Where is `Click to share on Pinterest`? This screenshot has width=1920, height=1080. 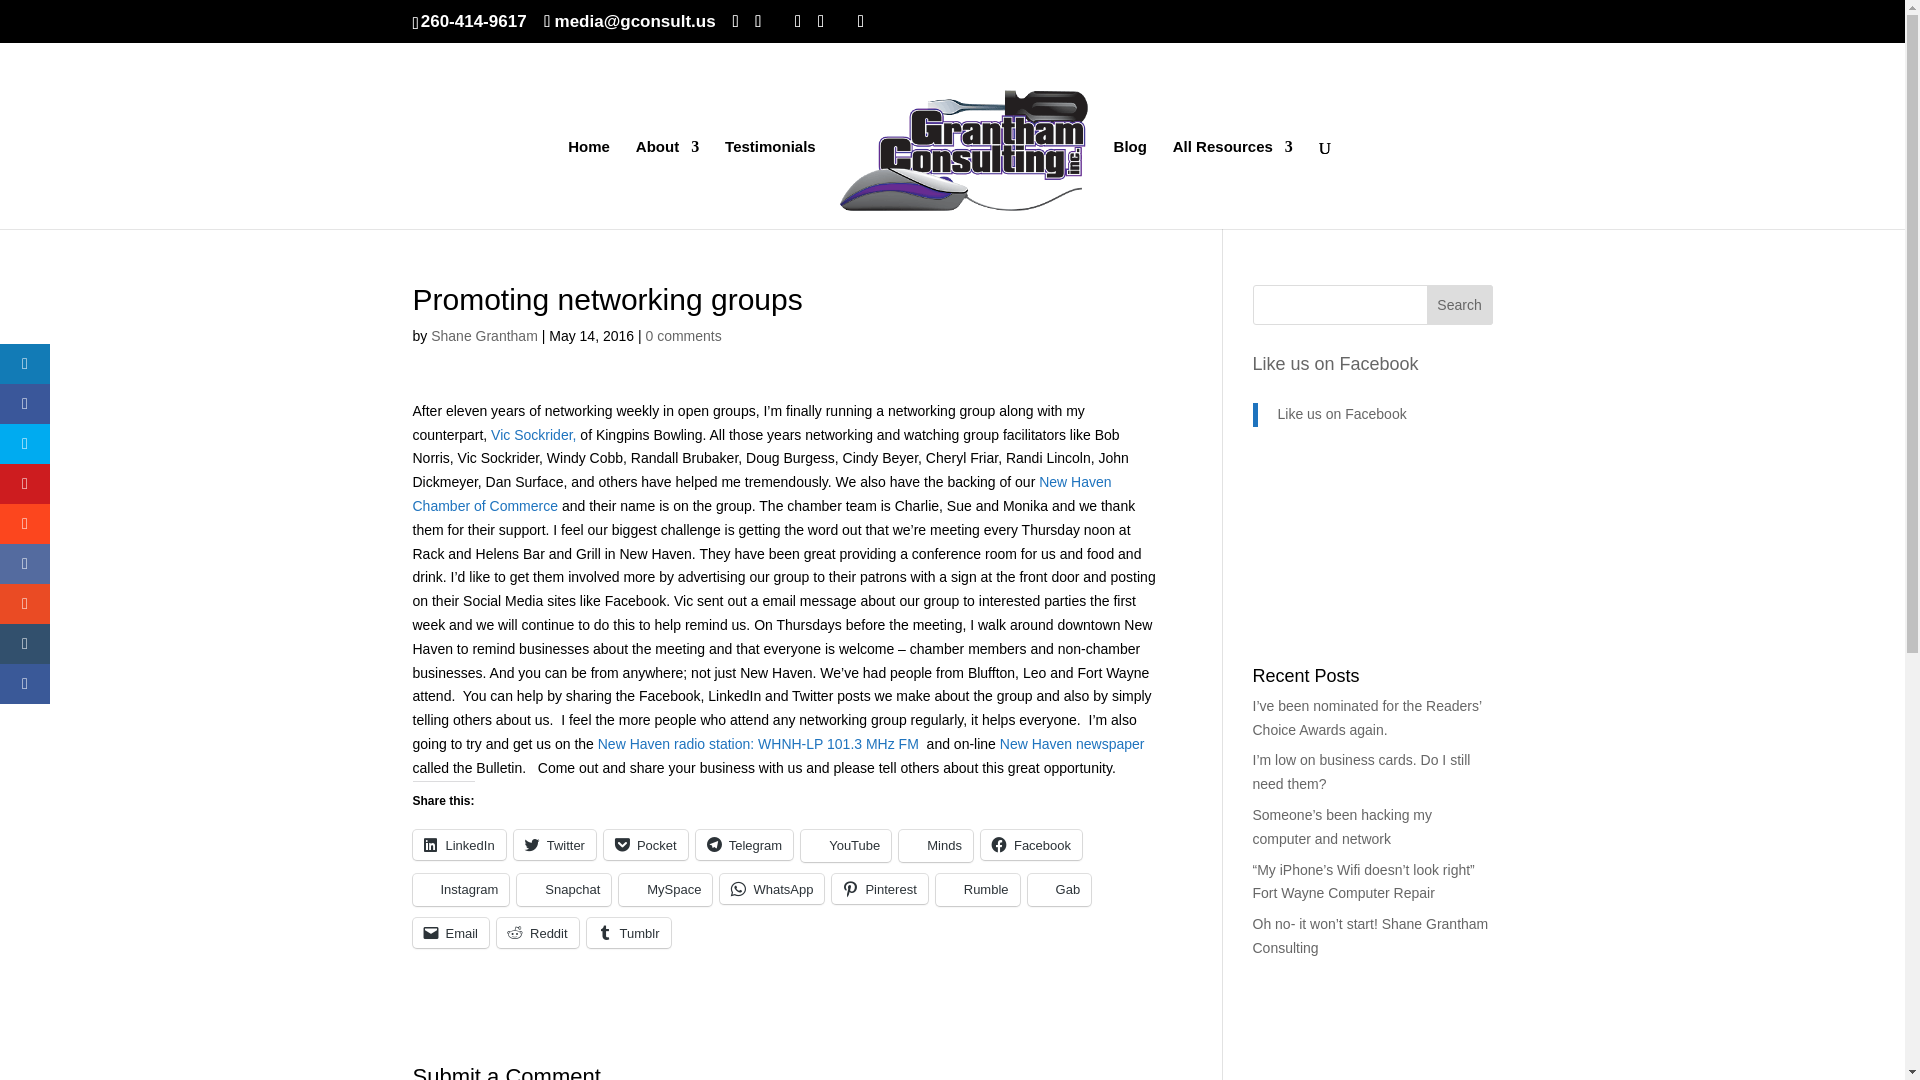 Click to share on Pinterest is located at coordinates (879, 888).